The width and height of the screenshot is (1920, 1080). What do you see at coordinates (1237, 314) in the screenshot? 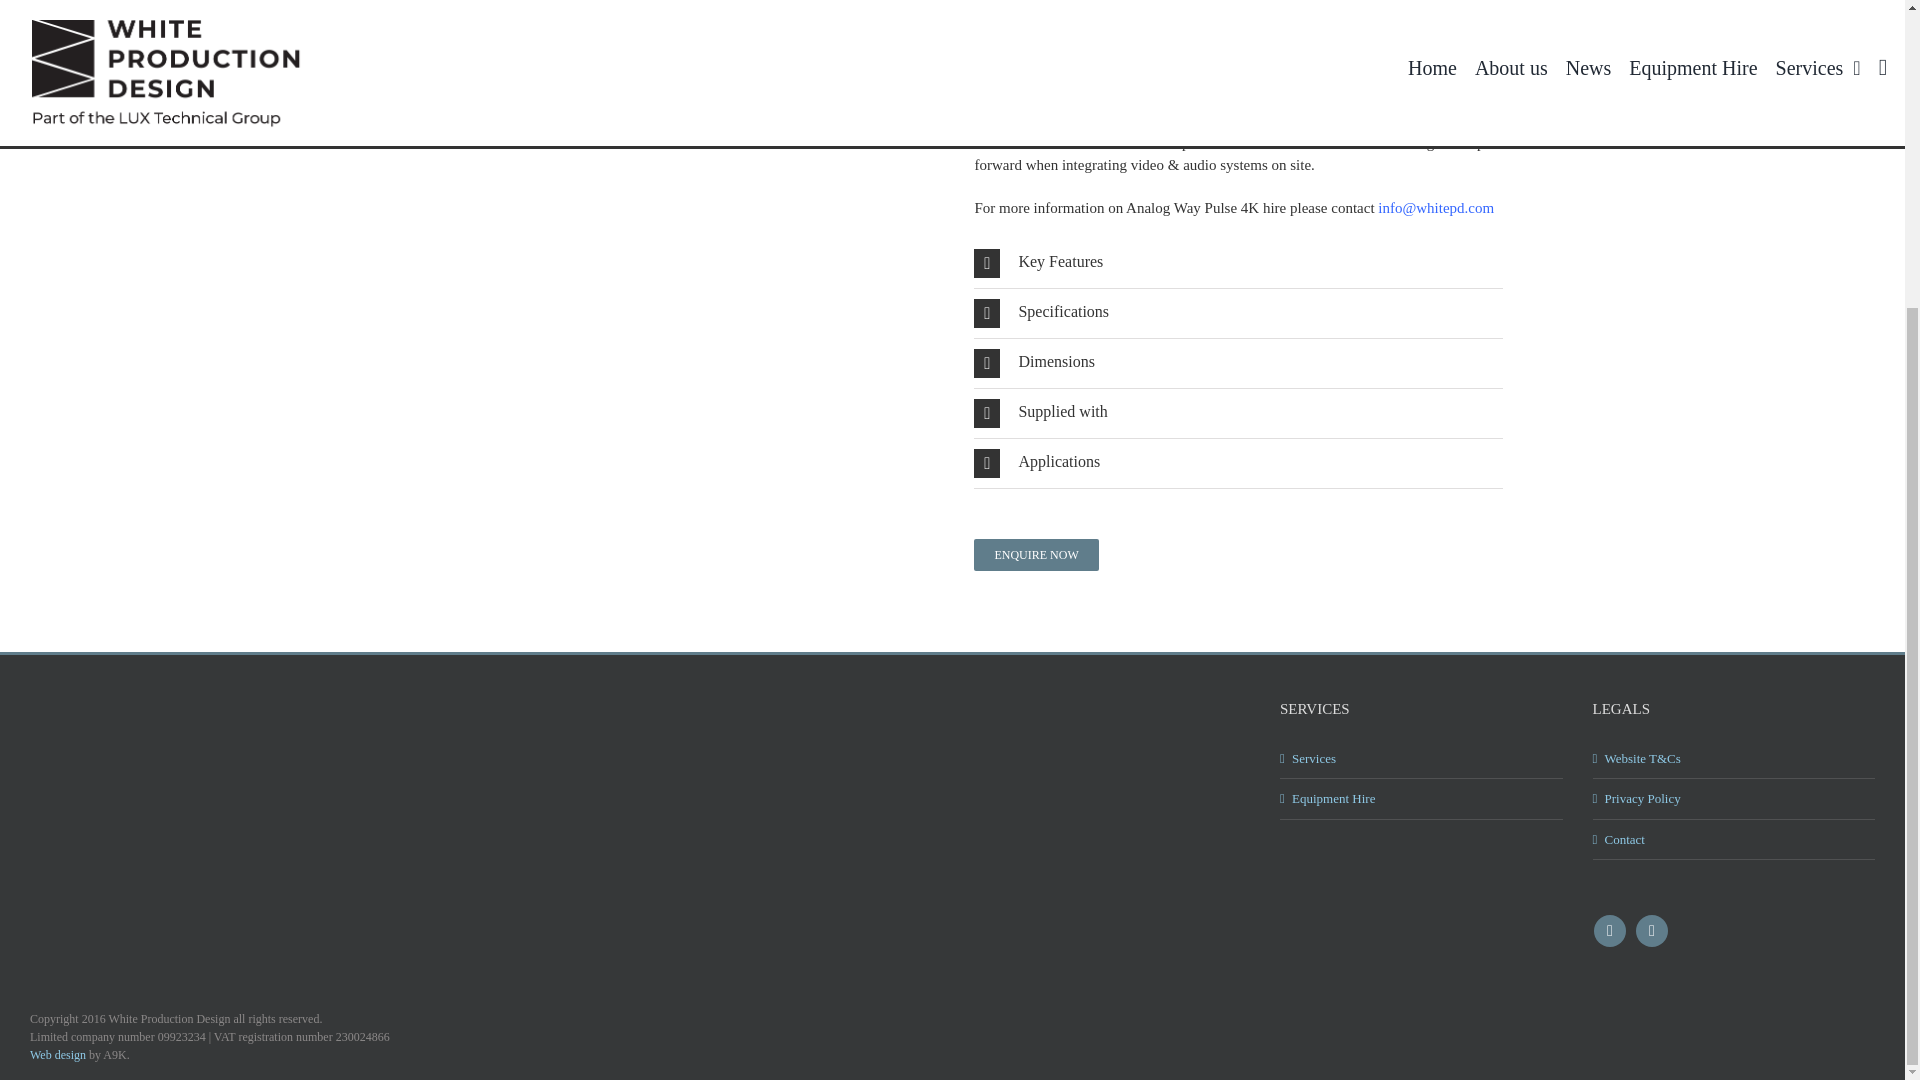
I see `Specifications` at bounding box center [1237, 314].